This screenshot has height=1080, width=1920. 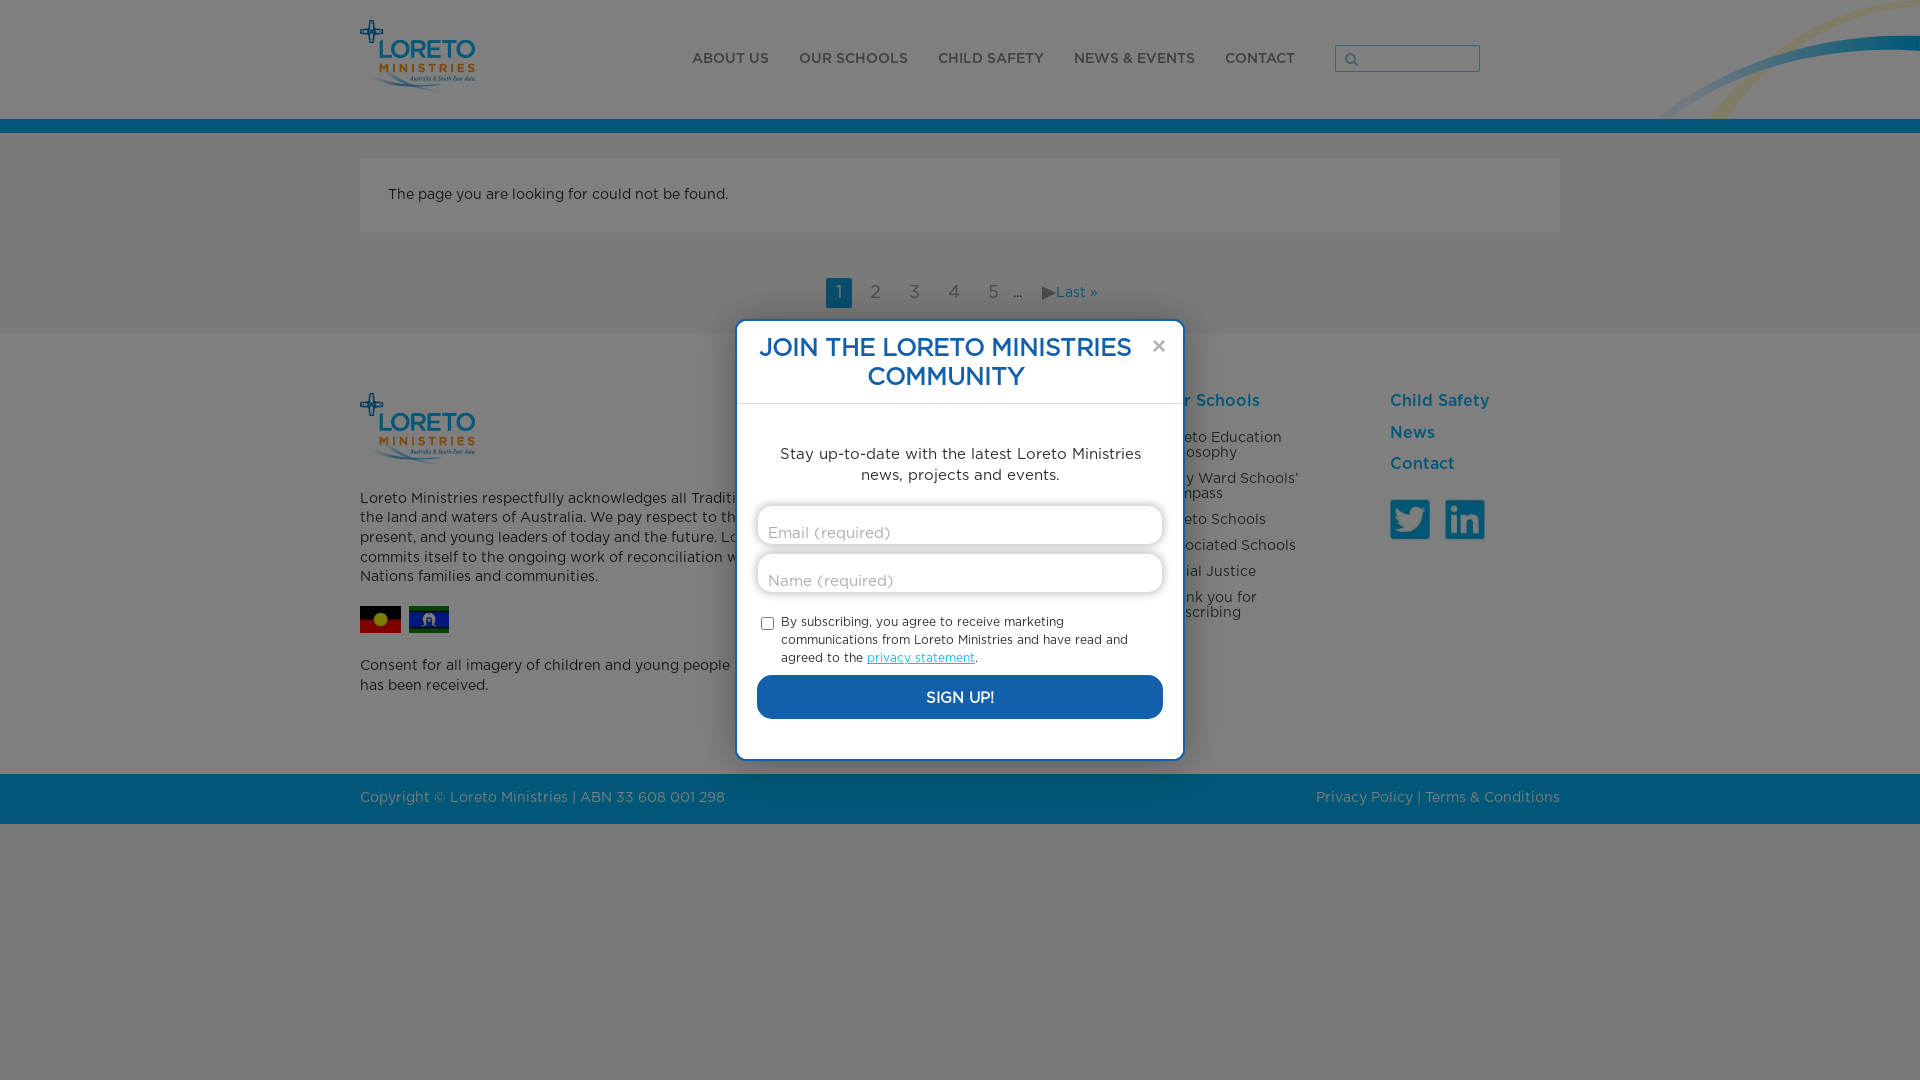 What do you see at coordinates (1245, 546) in the screenshot?
I see `Associated Schools` at bounding box center [1245, 546].